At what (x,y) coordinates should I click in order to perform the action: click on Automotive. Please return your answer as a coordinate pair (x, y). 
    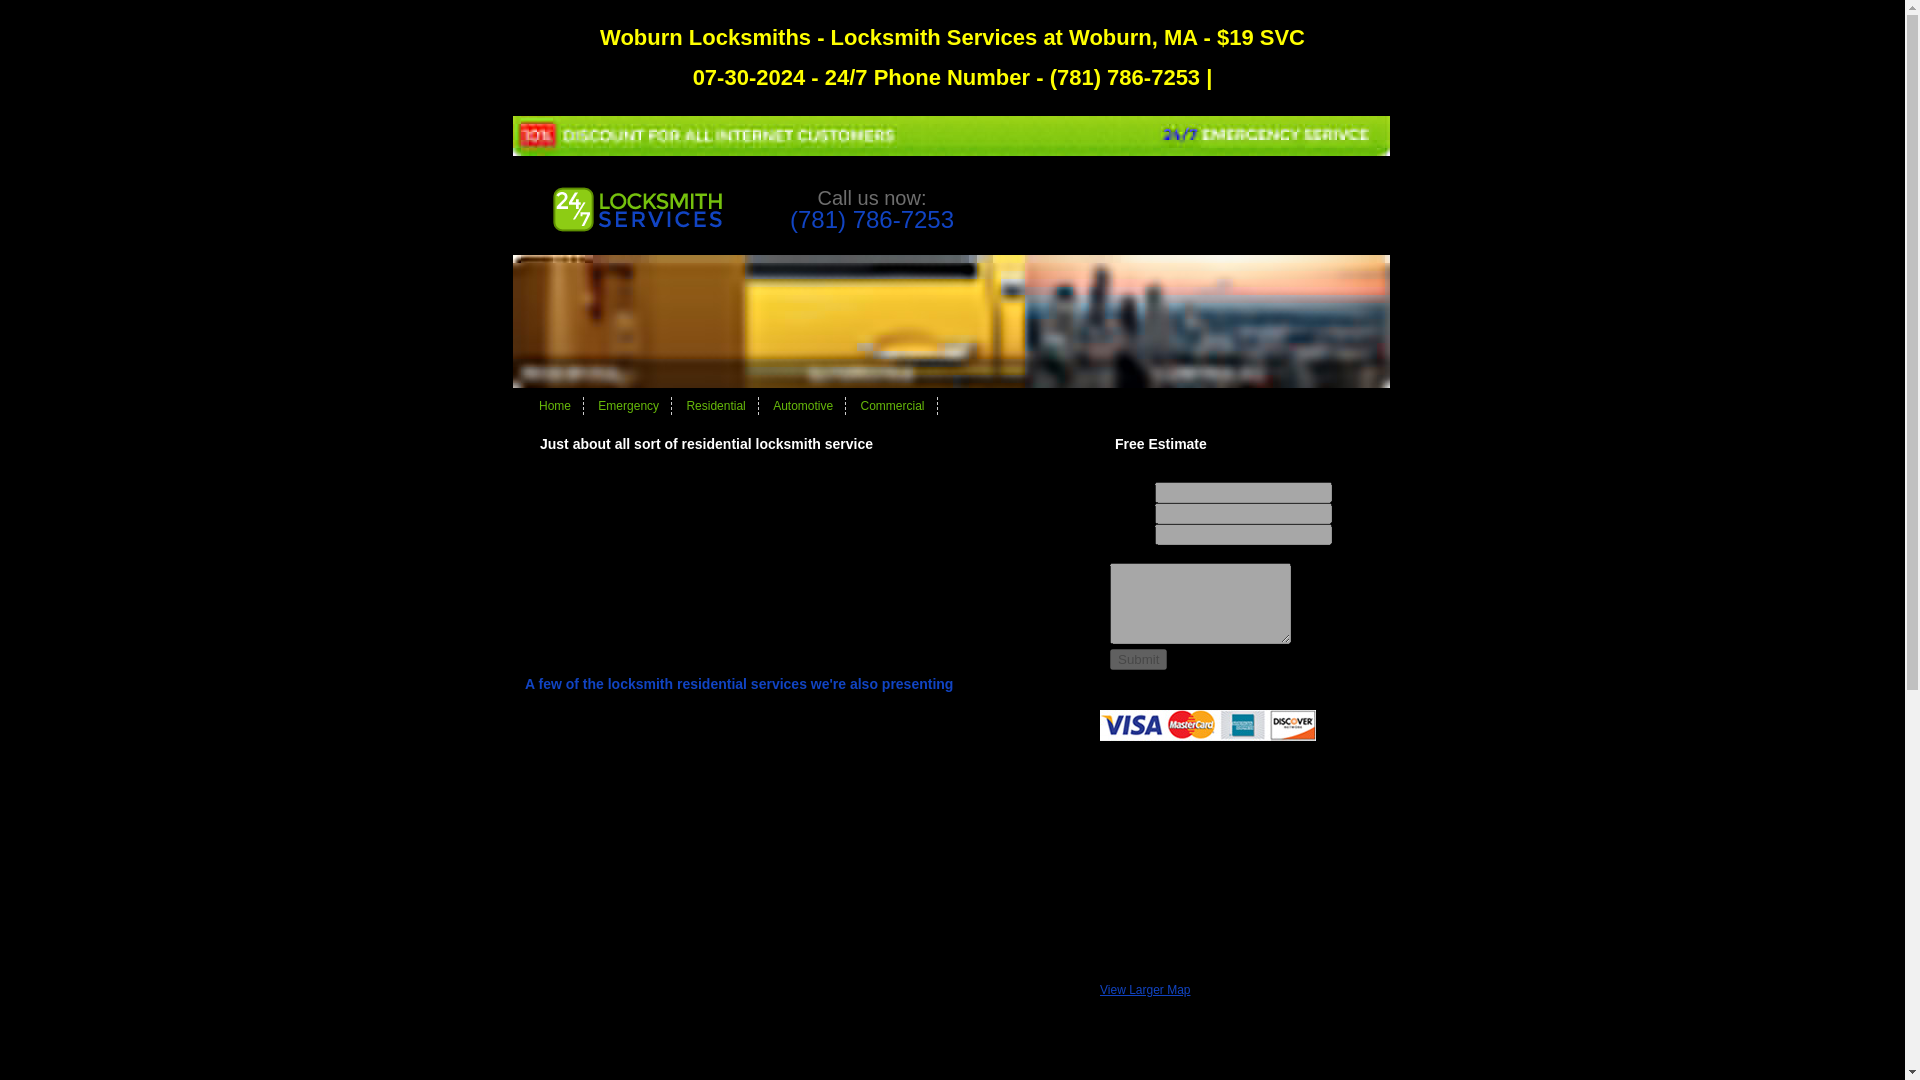
    Looking at the image, I should click on (803, 405).